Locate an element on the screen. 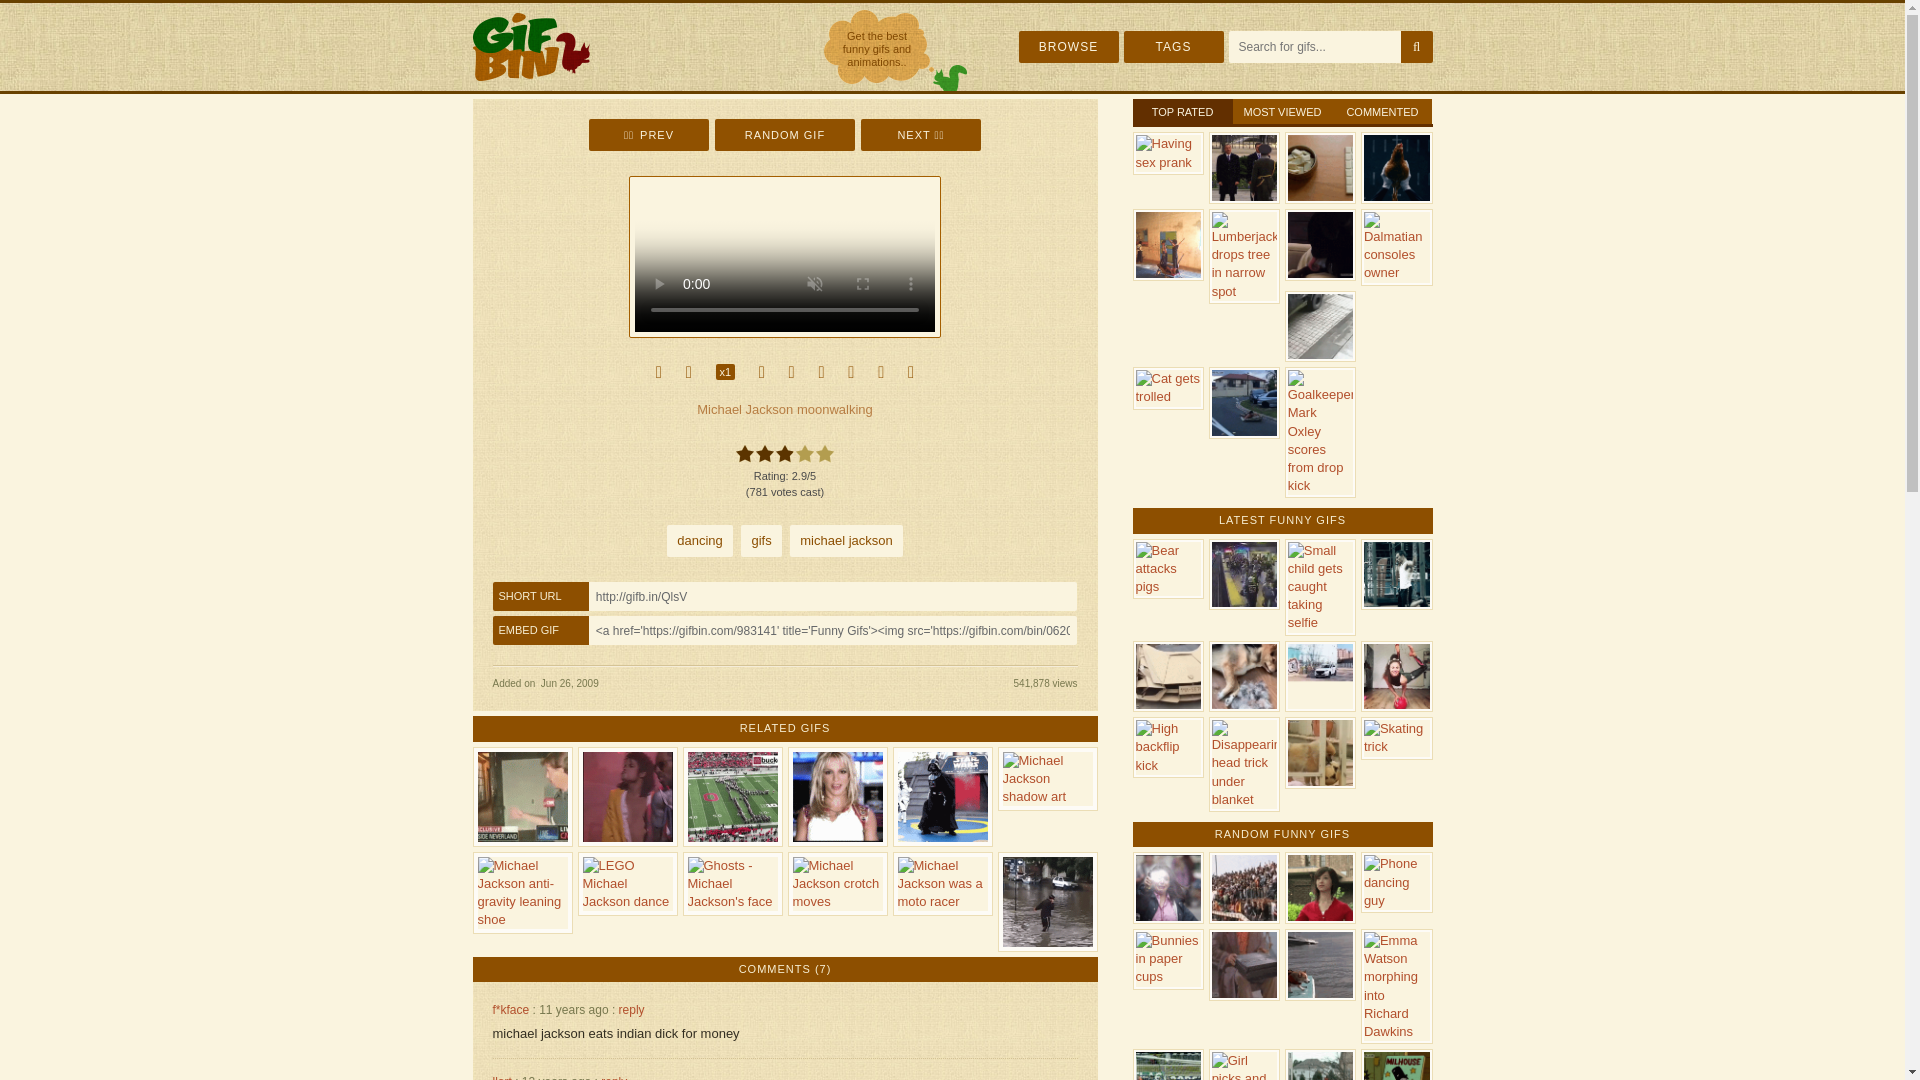  NEXT is located at coordinates (920, 134).